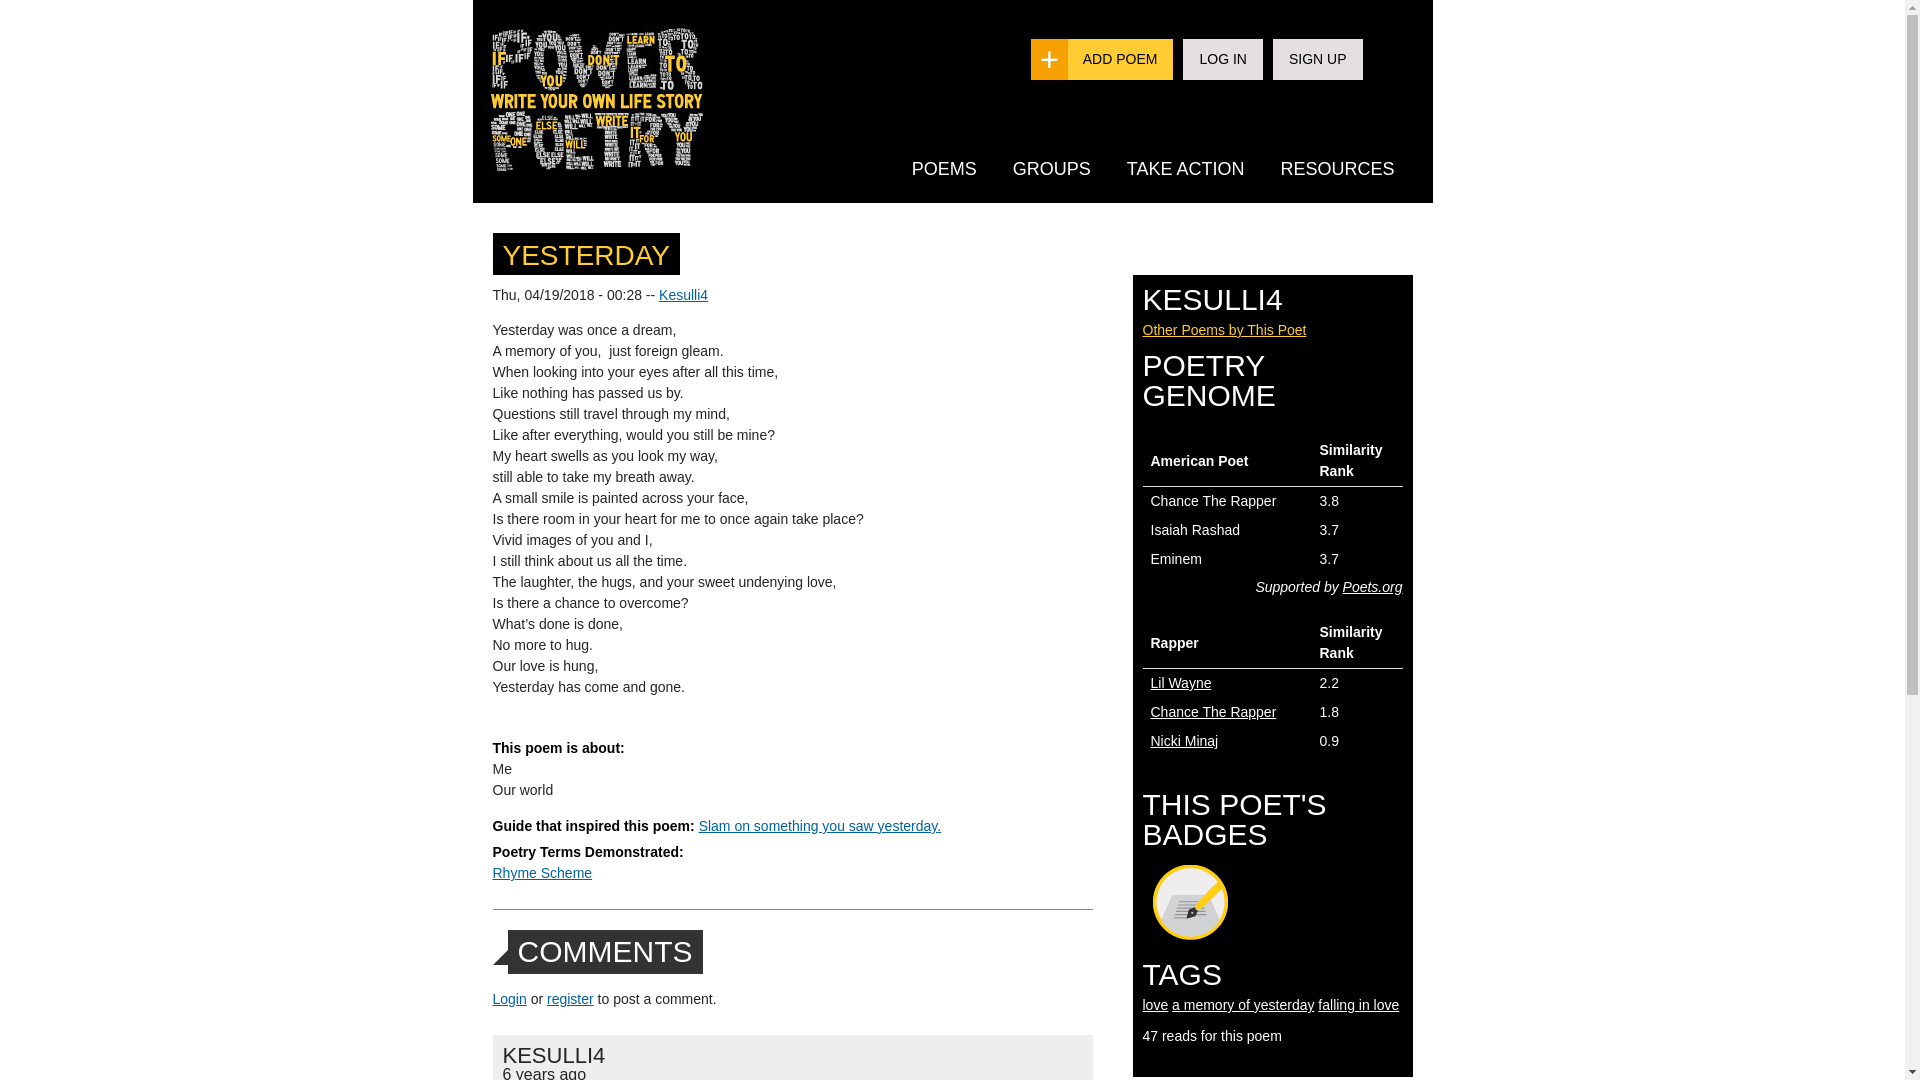 The width and height of the screenshot is (1920, 1080). Describe the element at coordinates (683, 295) in the screenshot. I see `Kesulli4` at that location.